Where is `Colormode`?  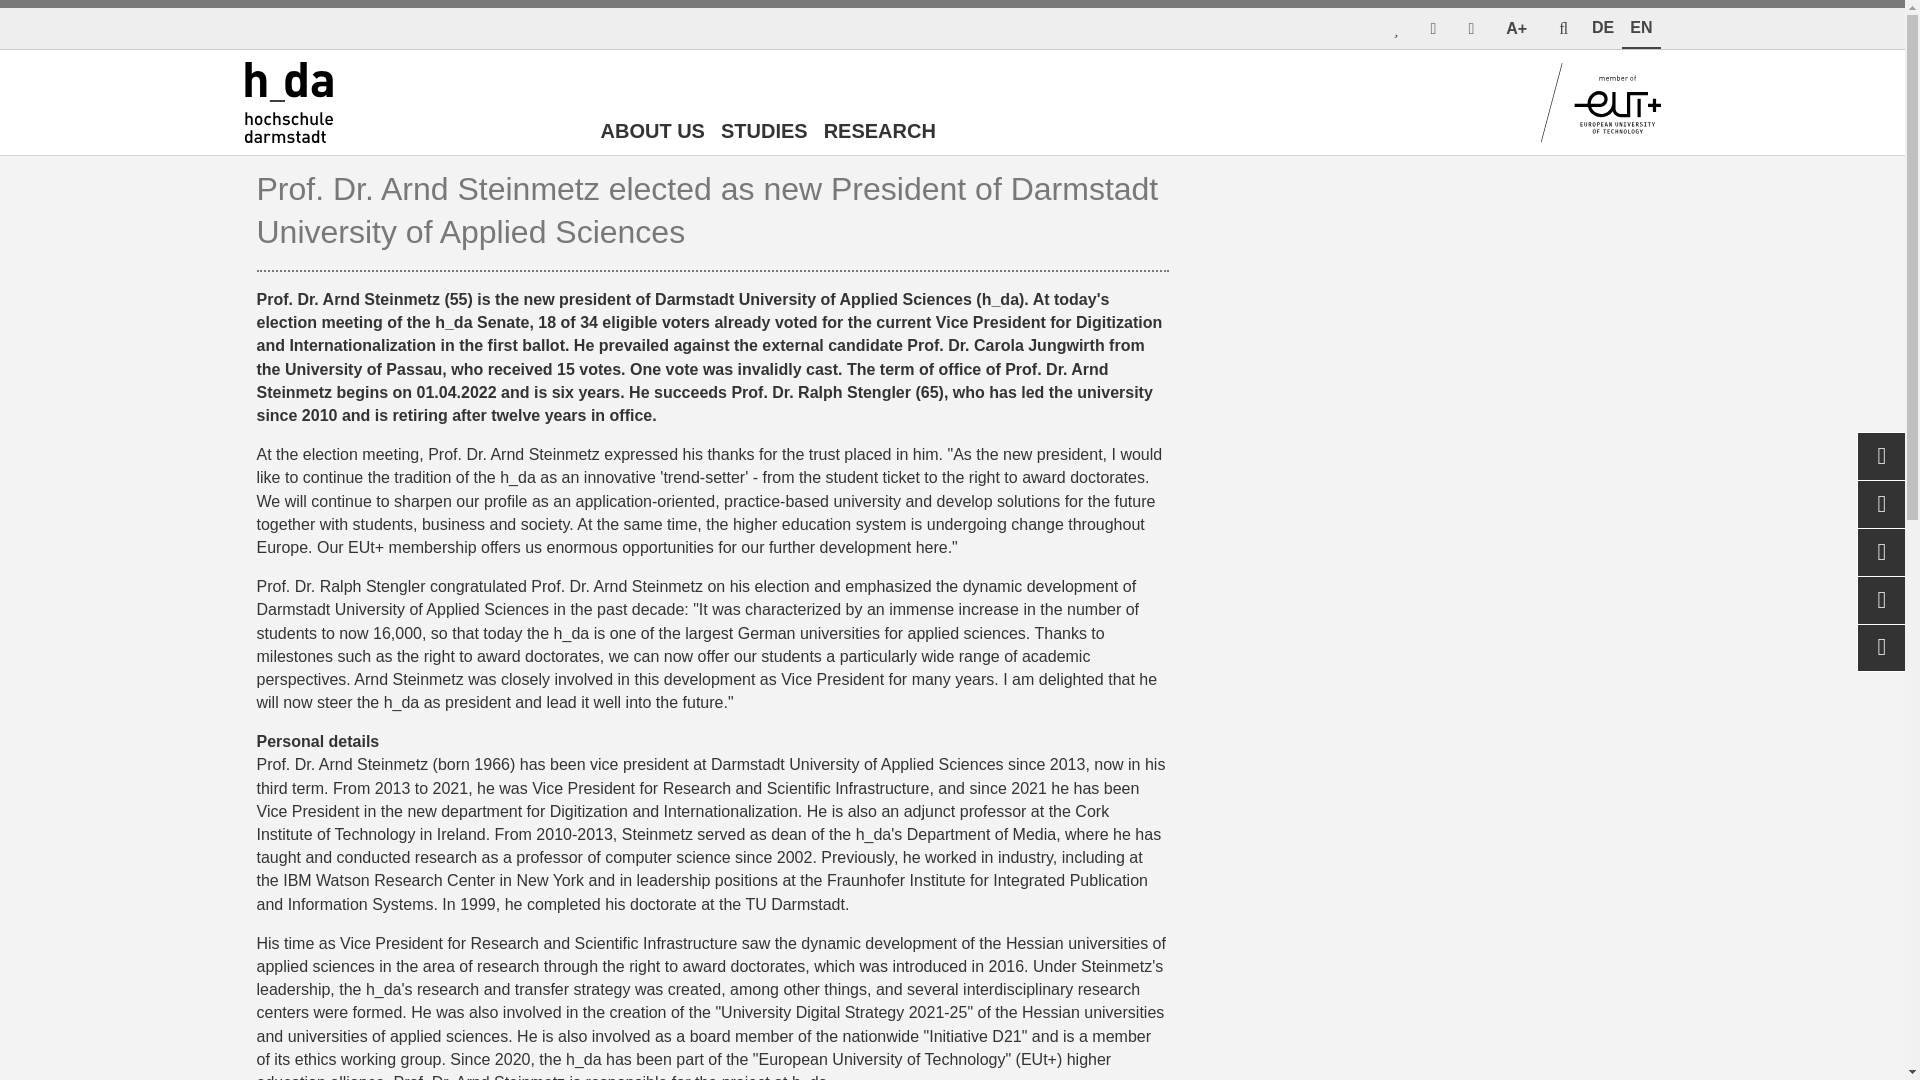
Colormode is located at coordinates (1470, 28).